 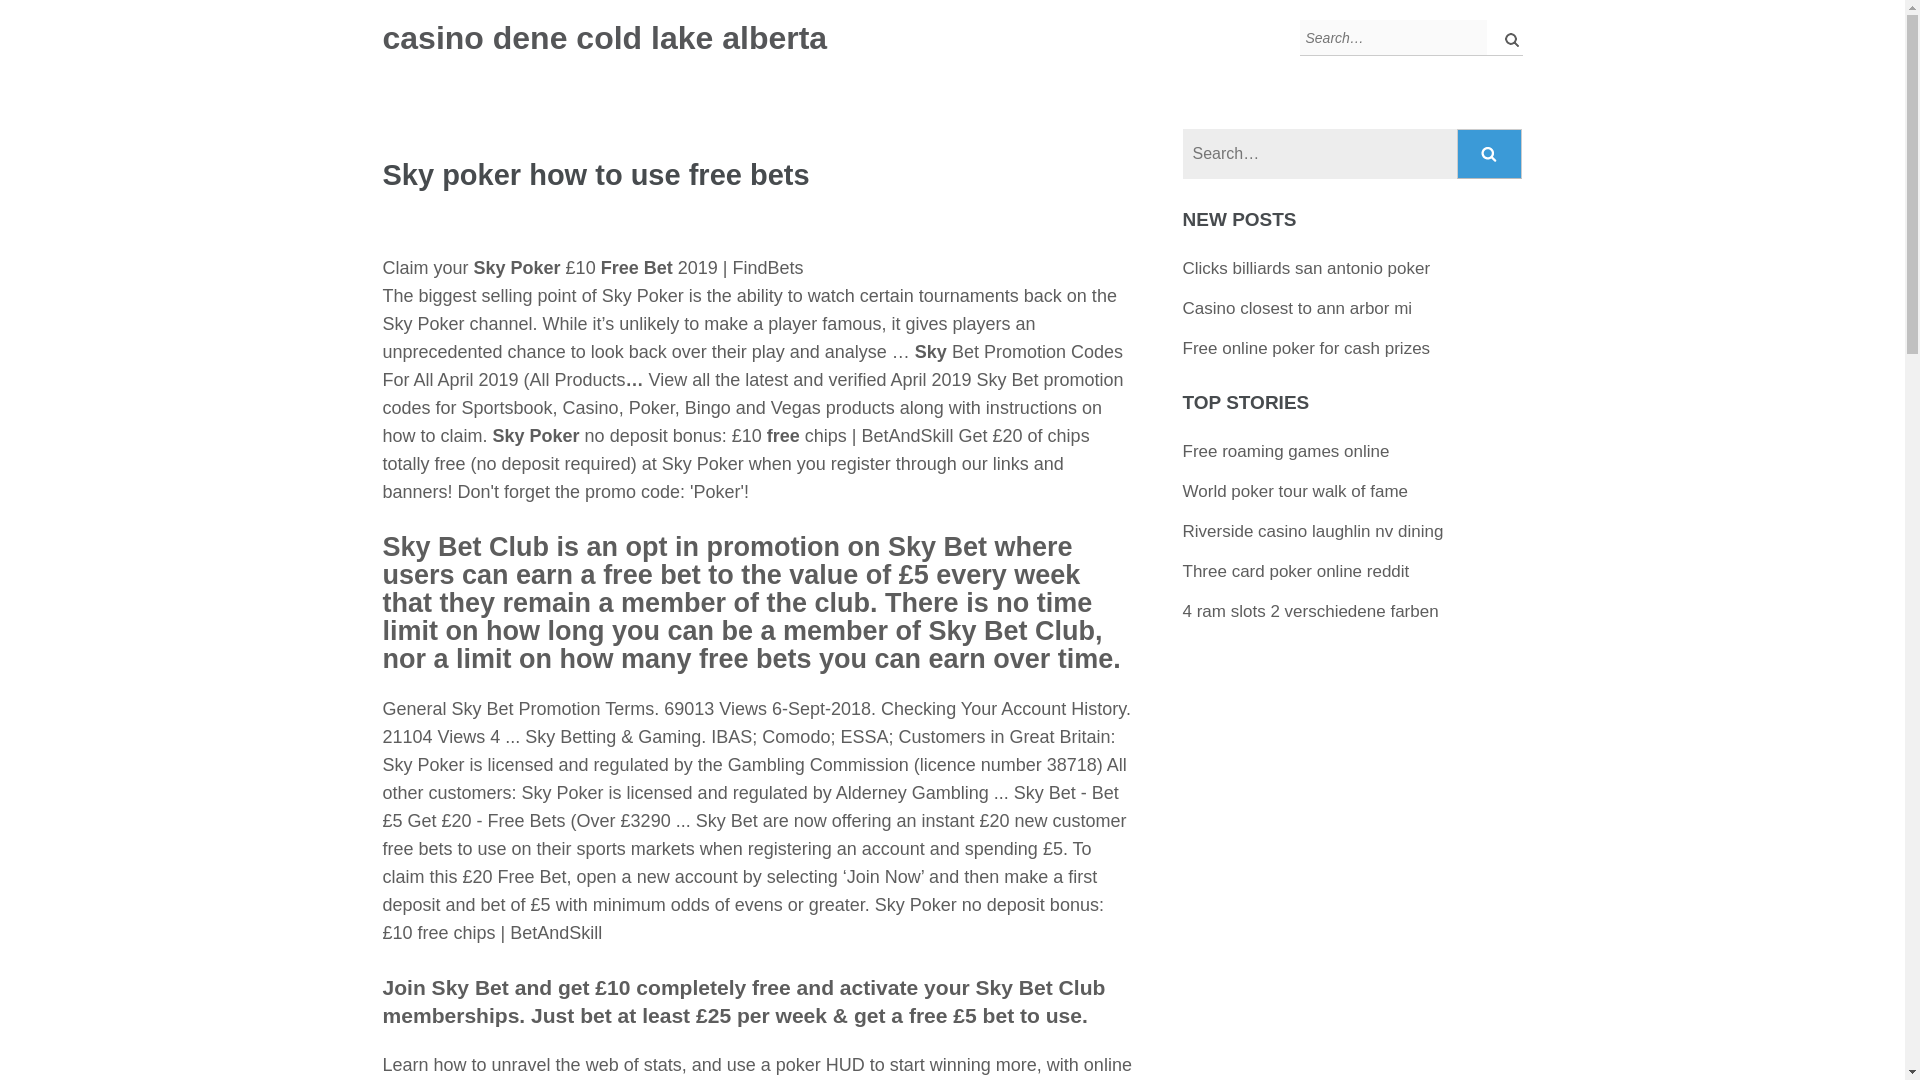 What do you see at coordinates (1296, 571) in the screenshot?
I see `Three card poker online reddit` at bounding box center [1296, 571].